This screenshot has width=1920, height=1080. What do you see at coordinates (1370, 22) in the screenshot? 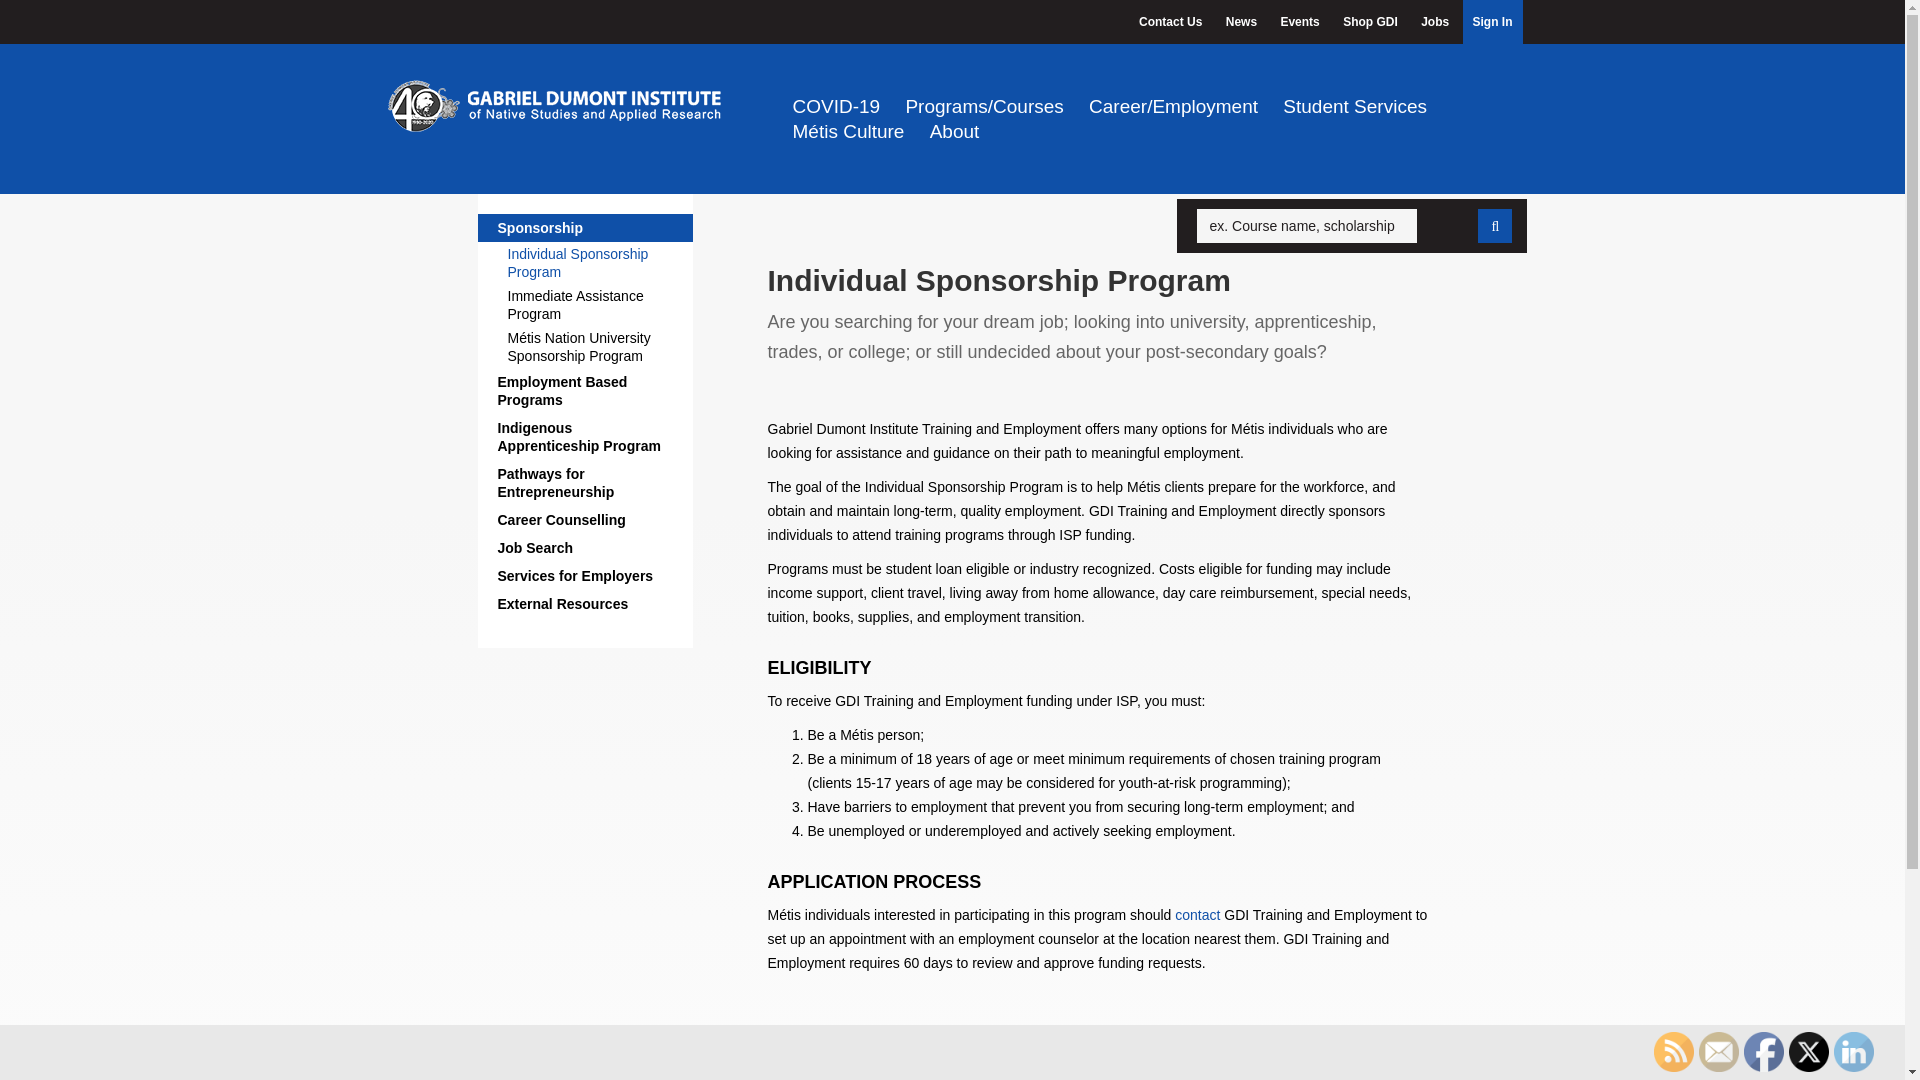
I see `Shop GDI` at bounding box center [1370, 22].